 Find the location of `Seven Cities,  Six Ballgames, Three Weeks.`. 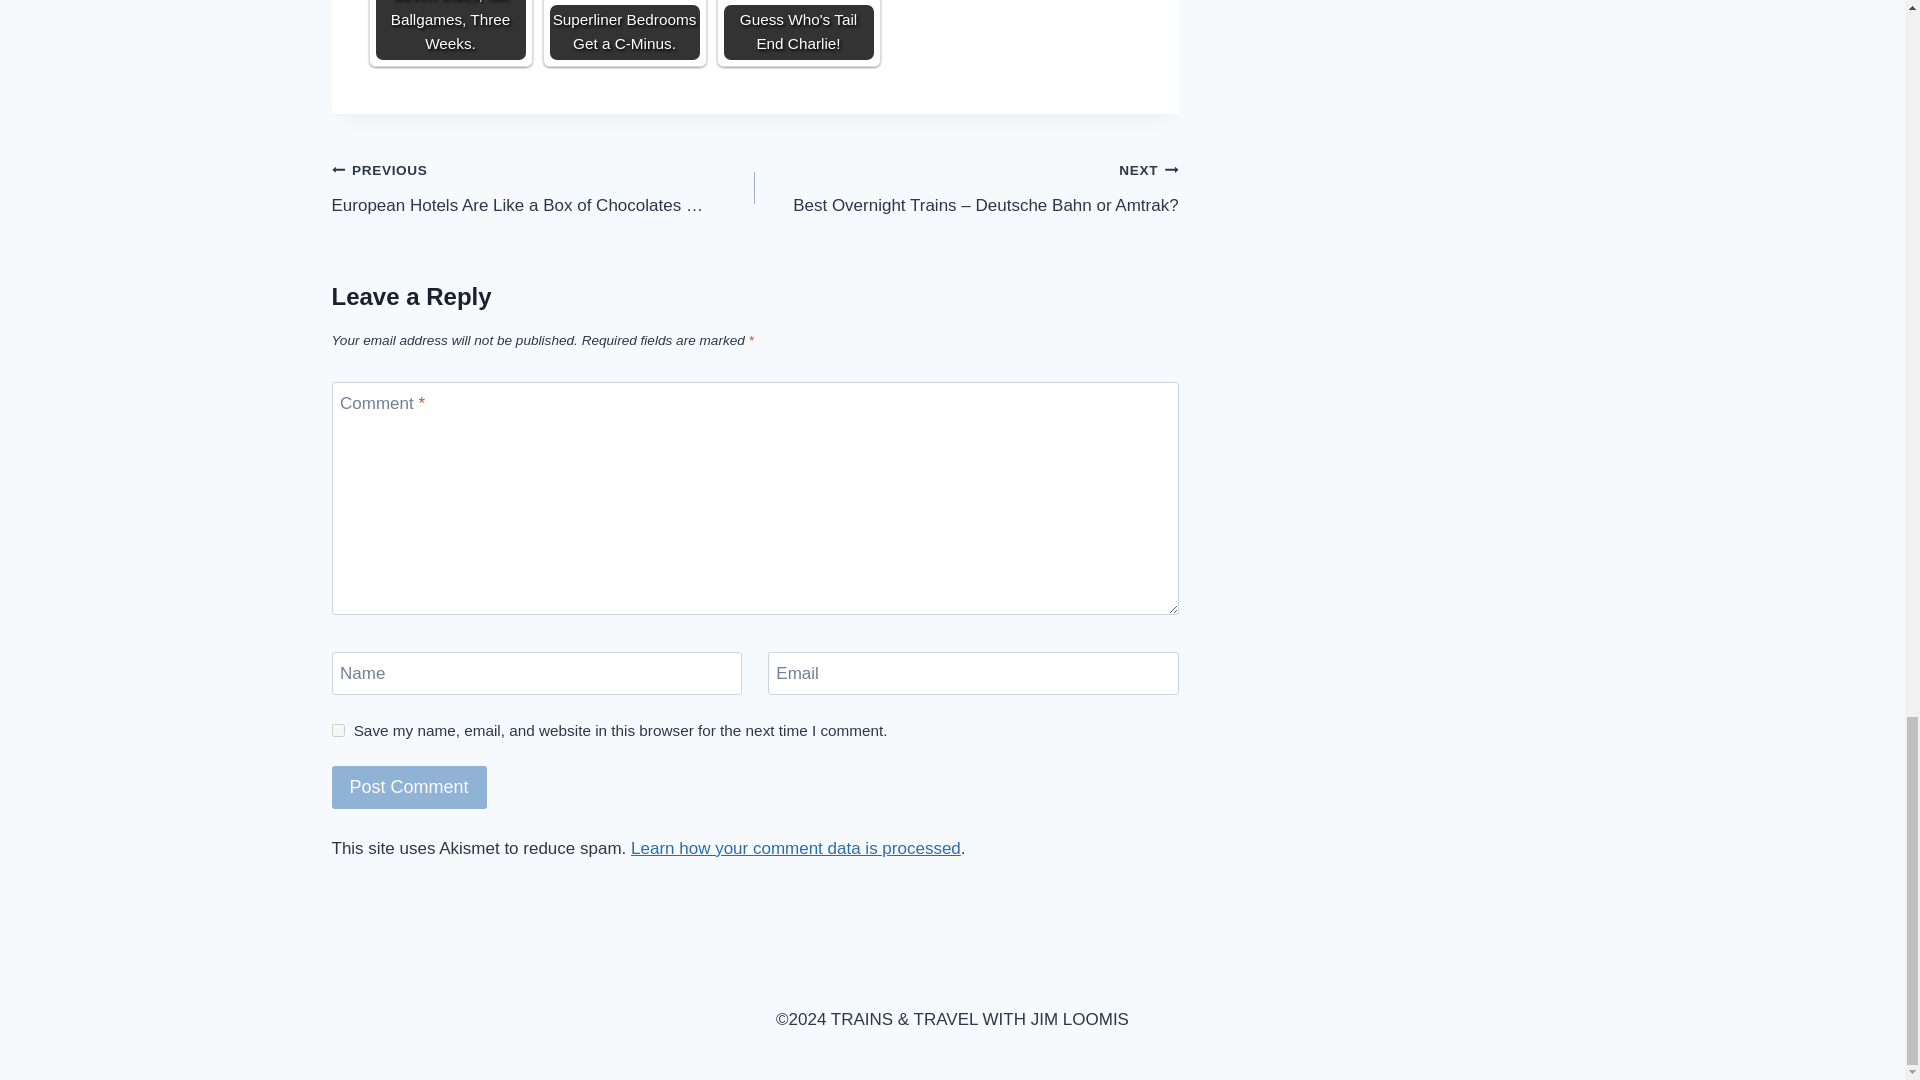

Seven Cities,  Six Ballgames, Three Weeks. is located at coordinates (451, 30).